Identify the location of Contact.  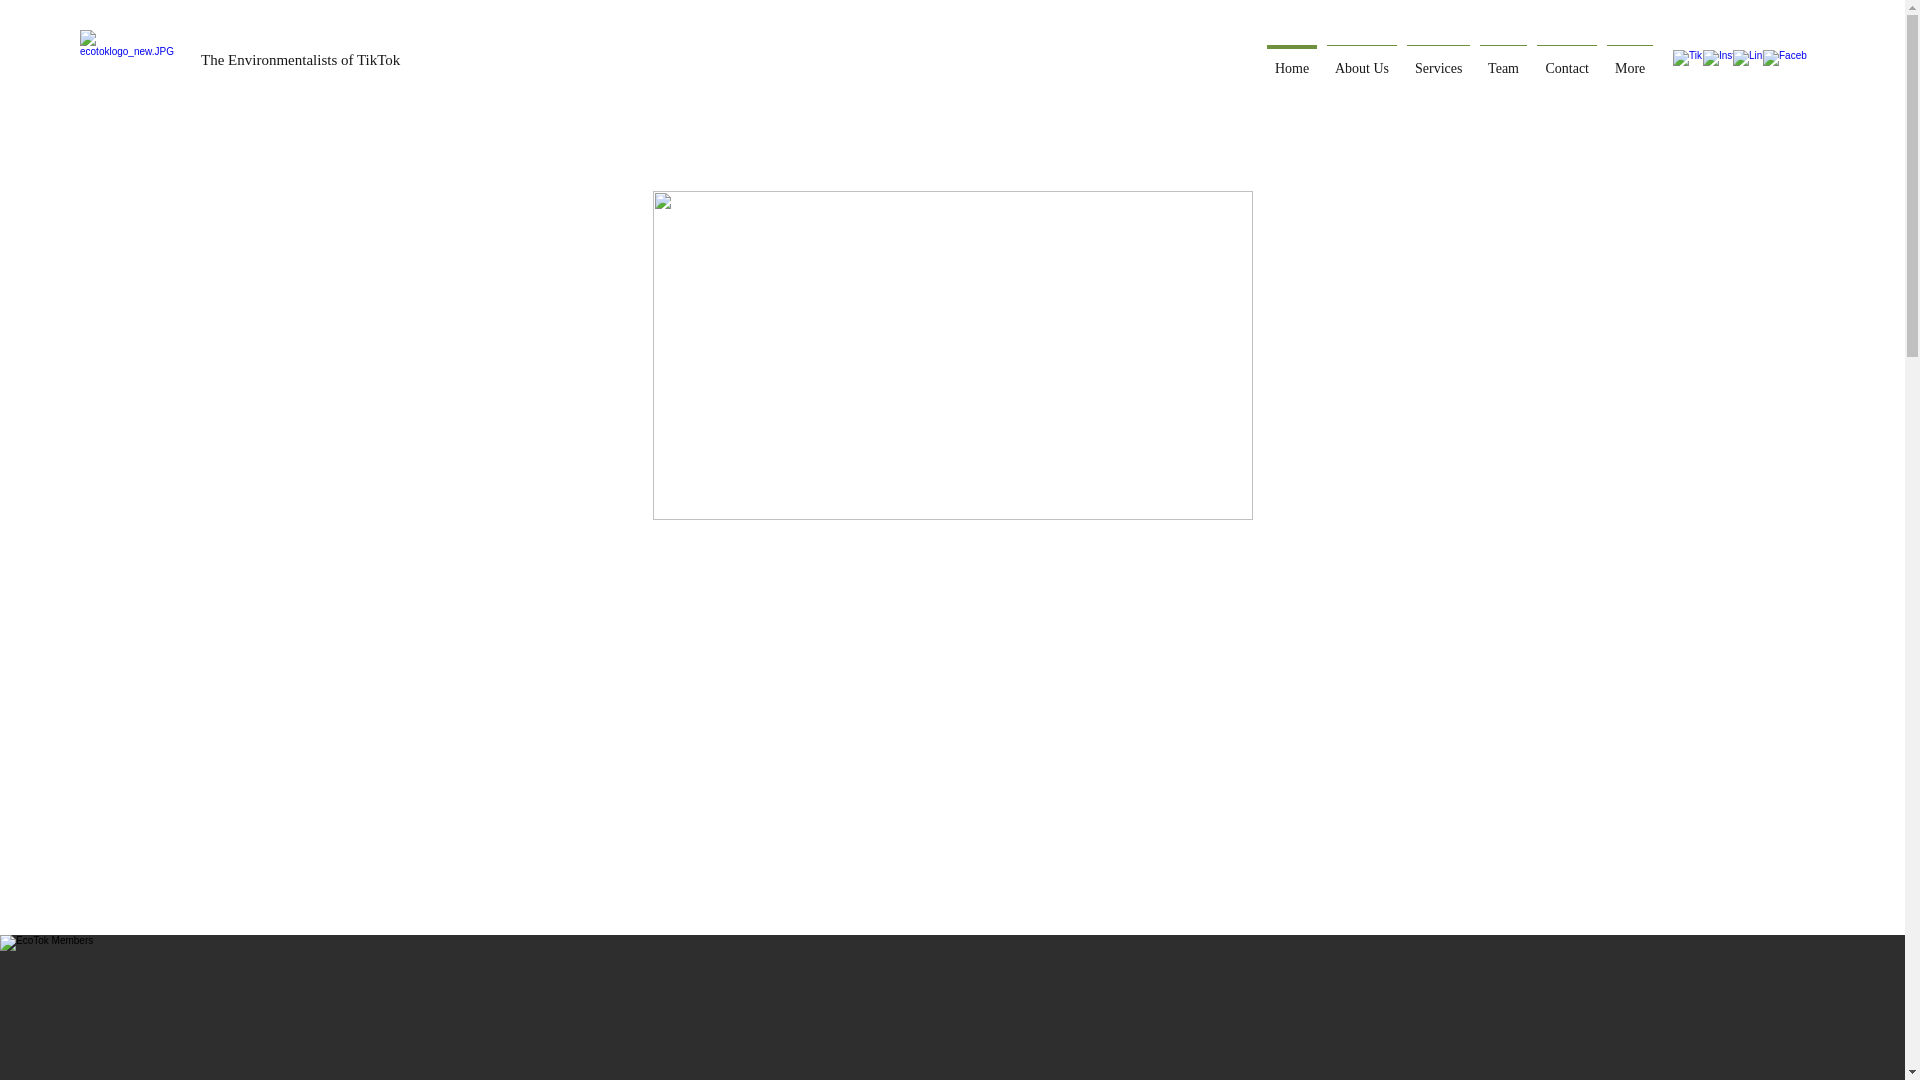
(1566, 60).